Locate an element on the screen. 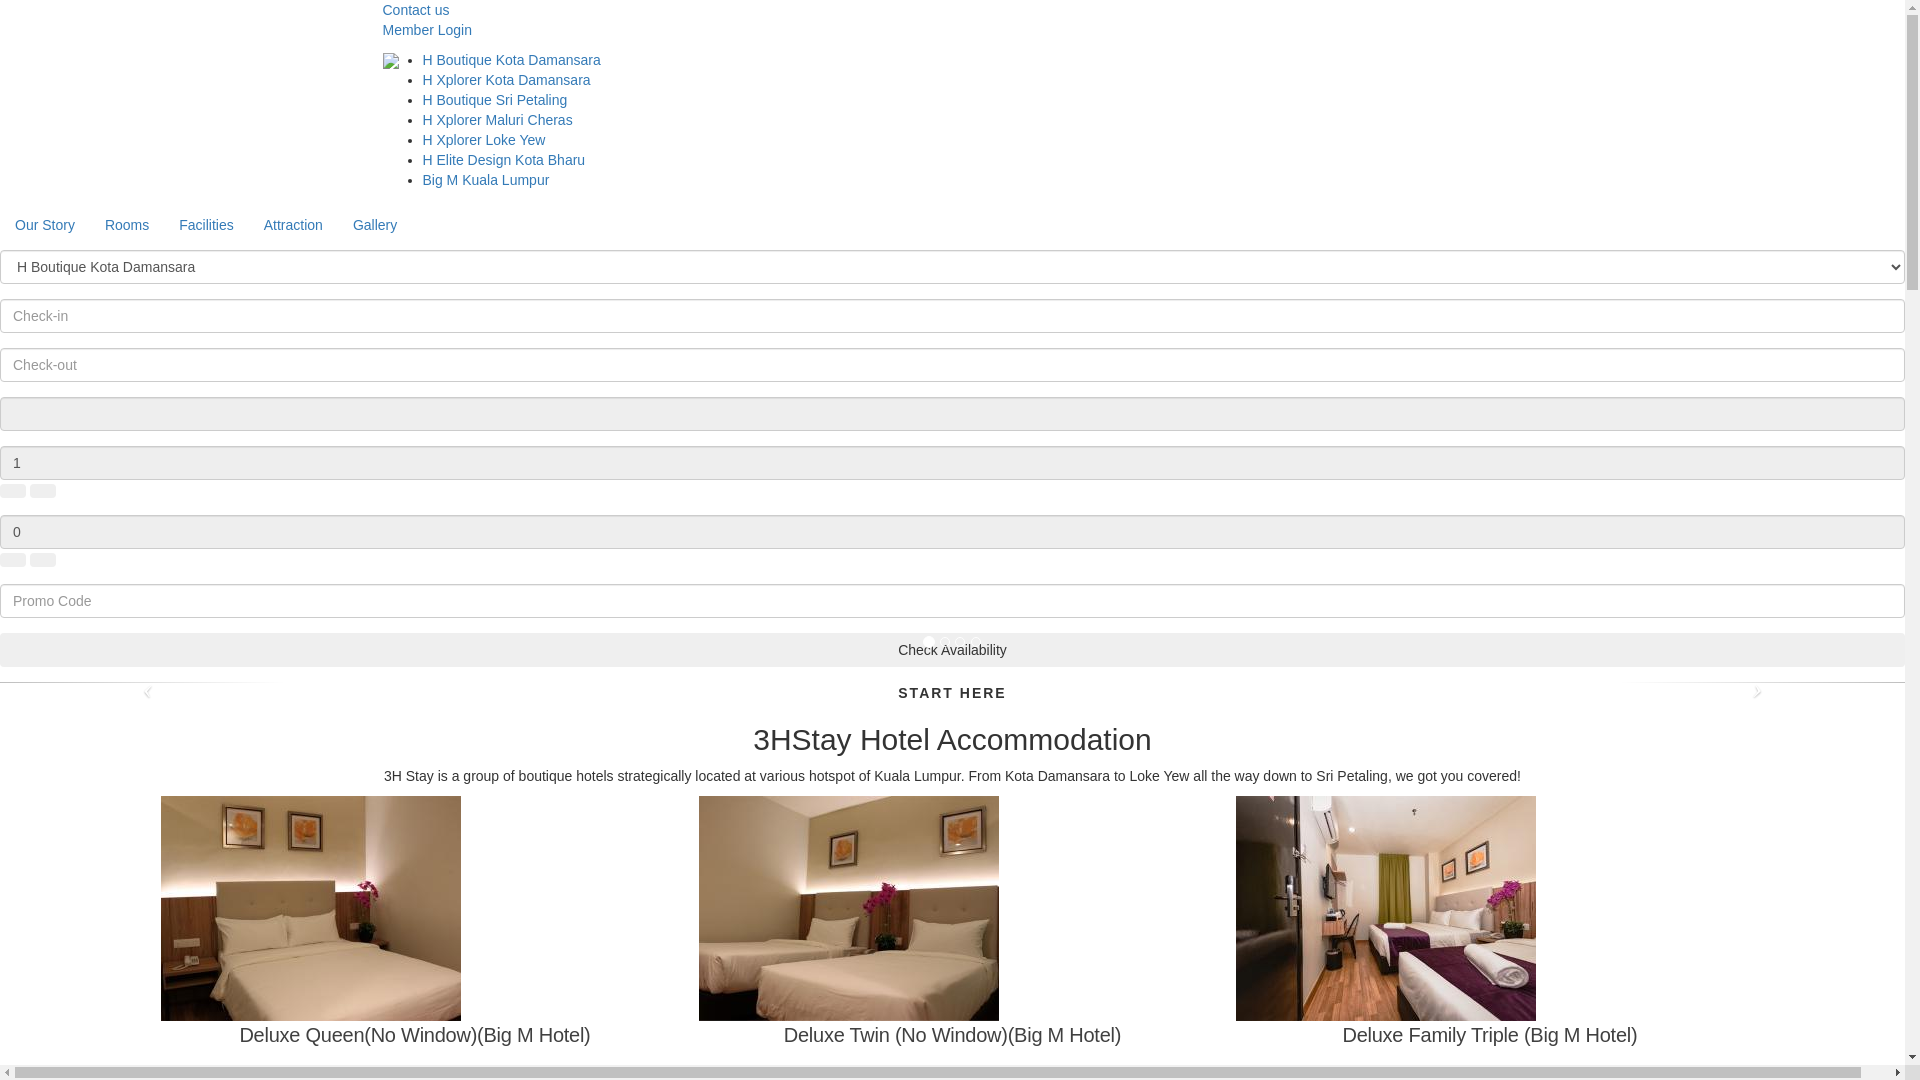 Image resolution: width=1920 pixels, height=1080 pixels. Contact us is located at coordinates (416, 10).